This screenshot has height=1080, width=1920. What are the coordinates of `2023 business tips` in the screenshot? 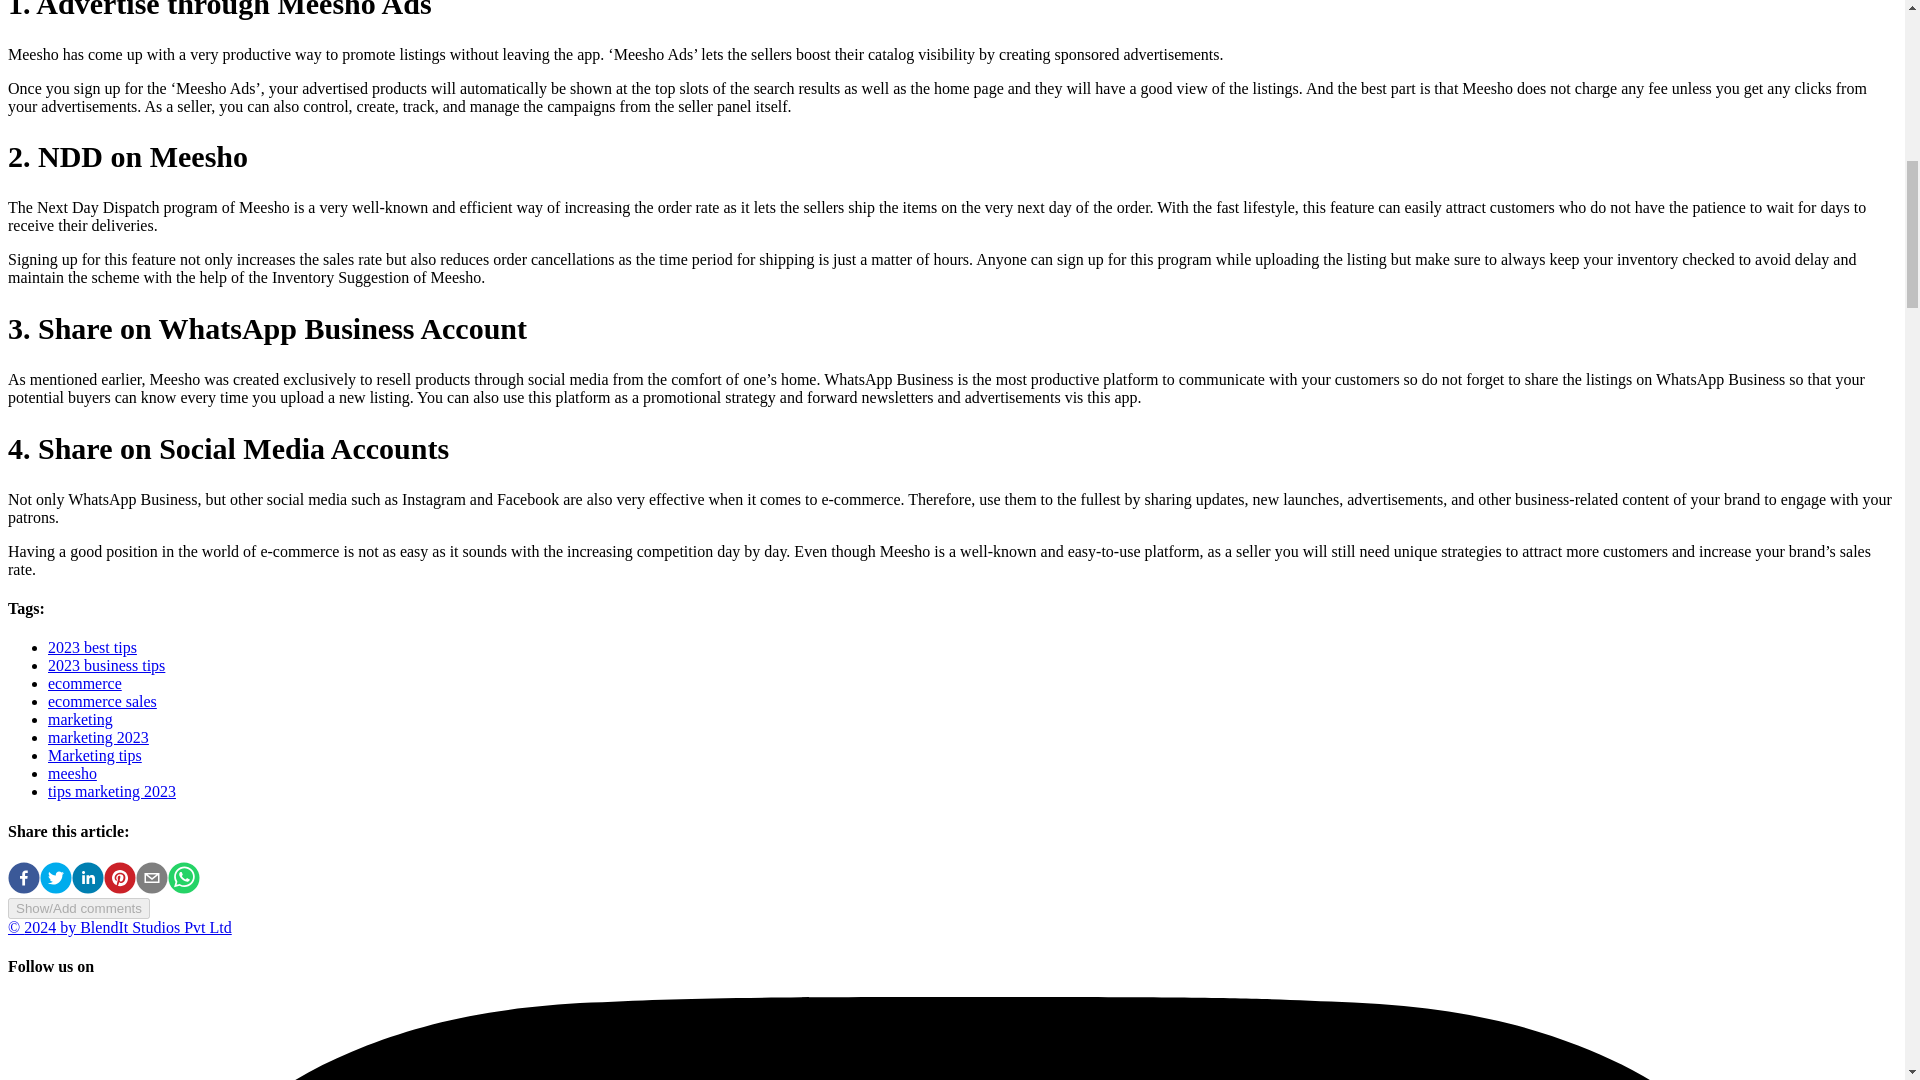 It's located at (106, 664).